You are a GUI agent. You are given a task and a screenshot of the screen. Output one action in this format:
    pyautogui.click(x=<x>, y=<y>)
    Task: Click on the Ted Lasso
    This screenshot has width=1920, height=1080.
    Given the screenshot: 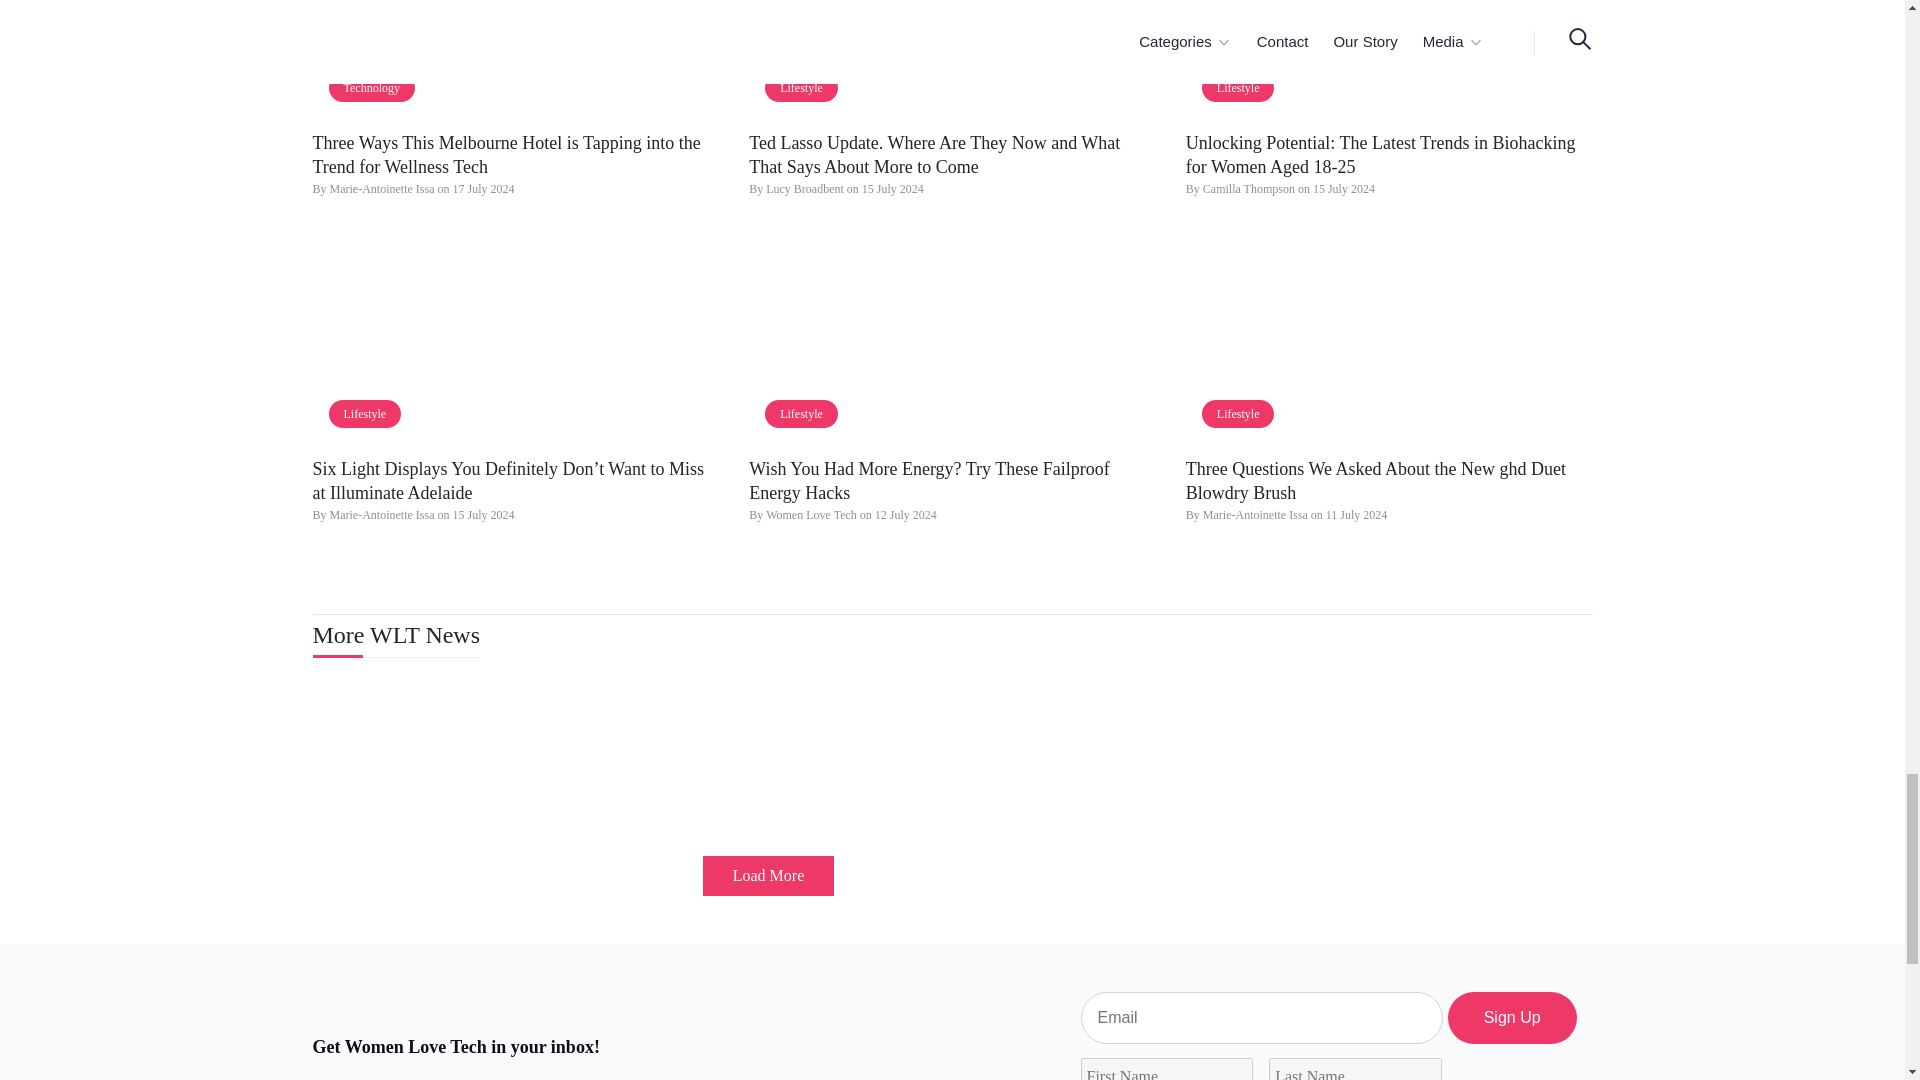 What is the action you would take?
    pyautogui.click(x=952, y=61)
    